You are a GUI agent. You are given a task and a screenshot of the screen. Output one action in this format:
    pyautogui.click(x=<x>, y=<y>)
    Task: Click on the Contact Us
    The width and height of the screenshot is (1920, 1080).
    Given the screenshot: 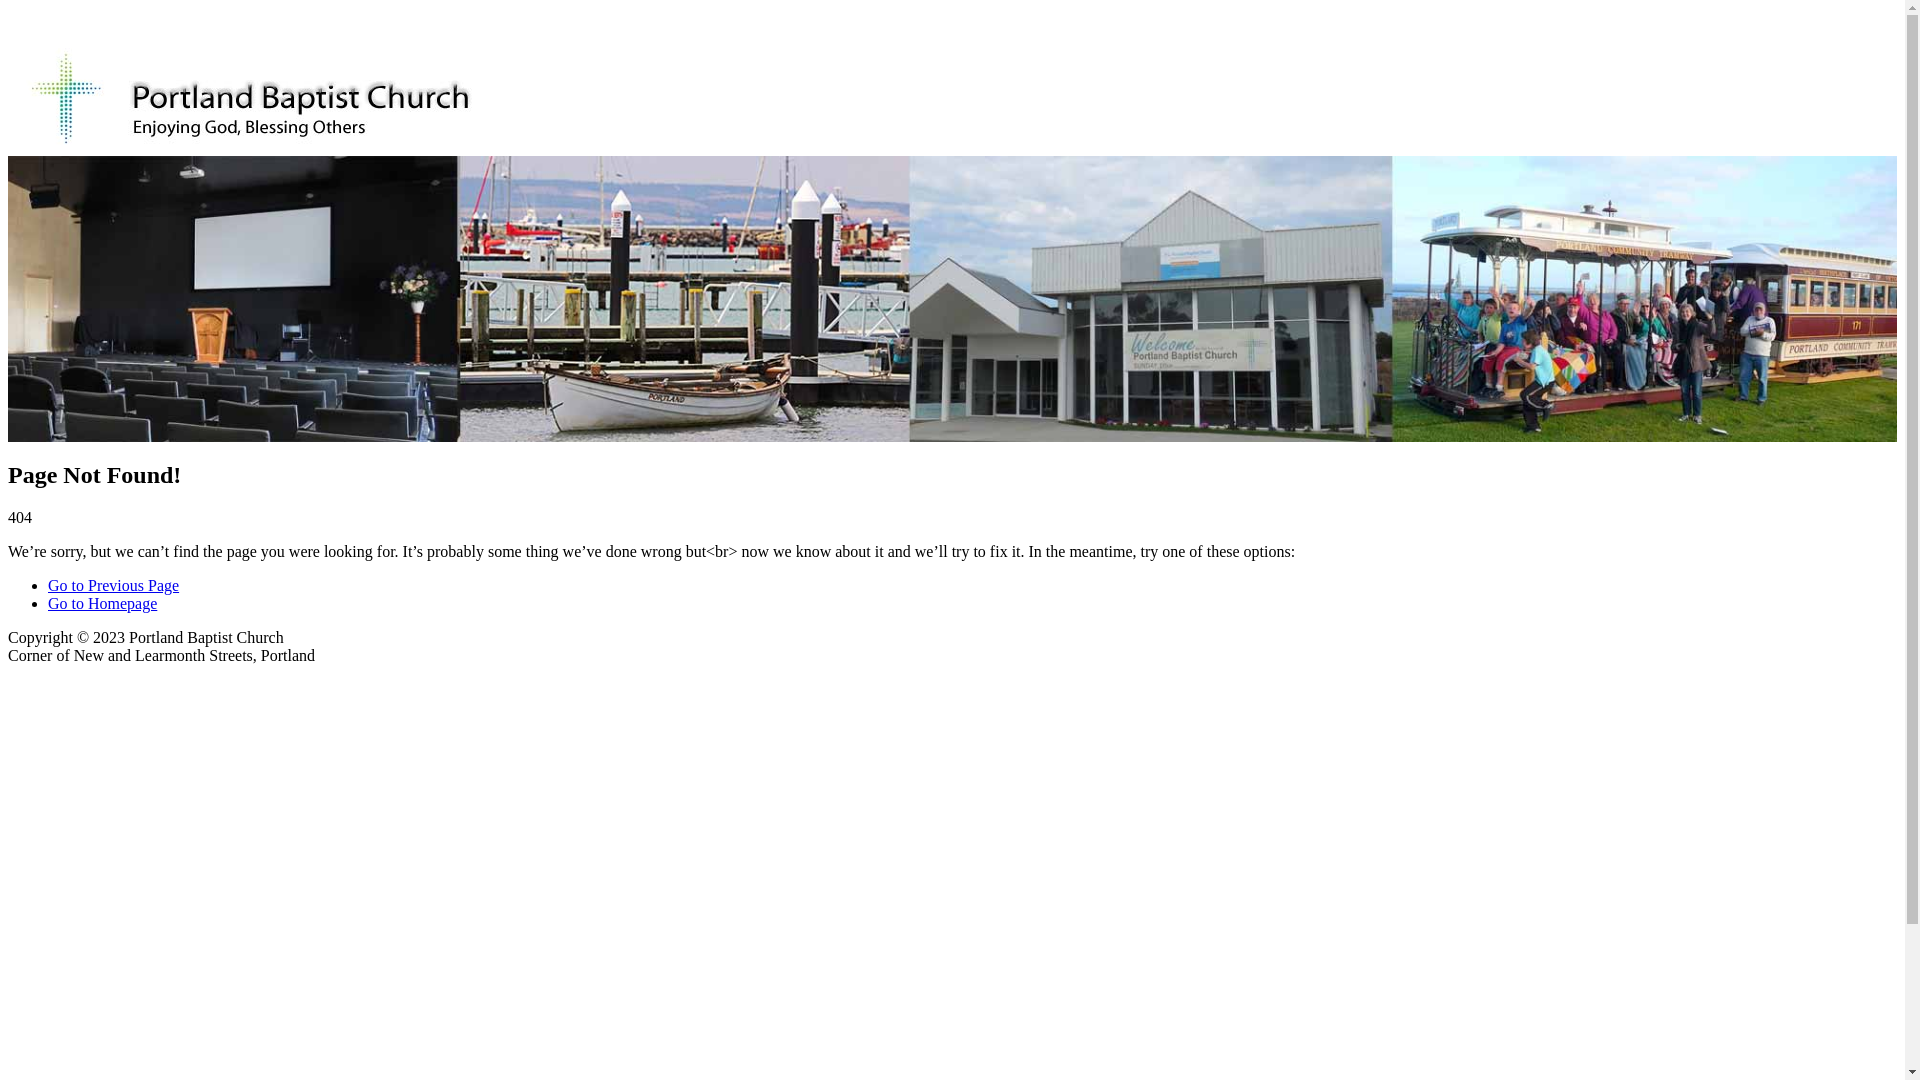 What is the action you would take?
    pyautogui.click(x=592, y=28)
    